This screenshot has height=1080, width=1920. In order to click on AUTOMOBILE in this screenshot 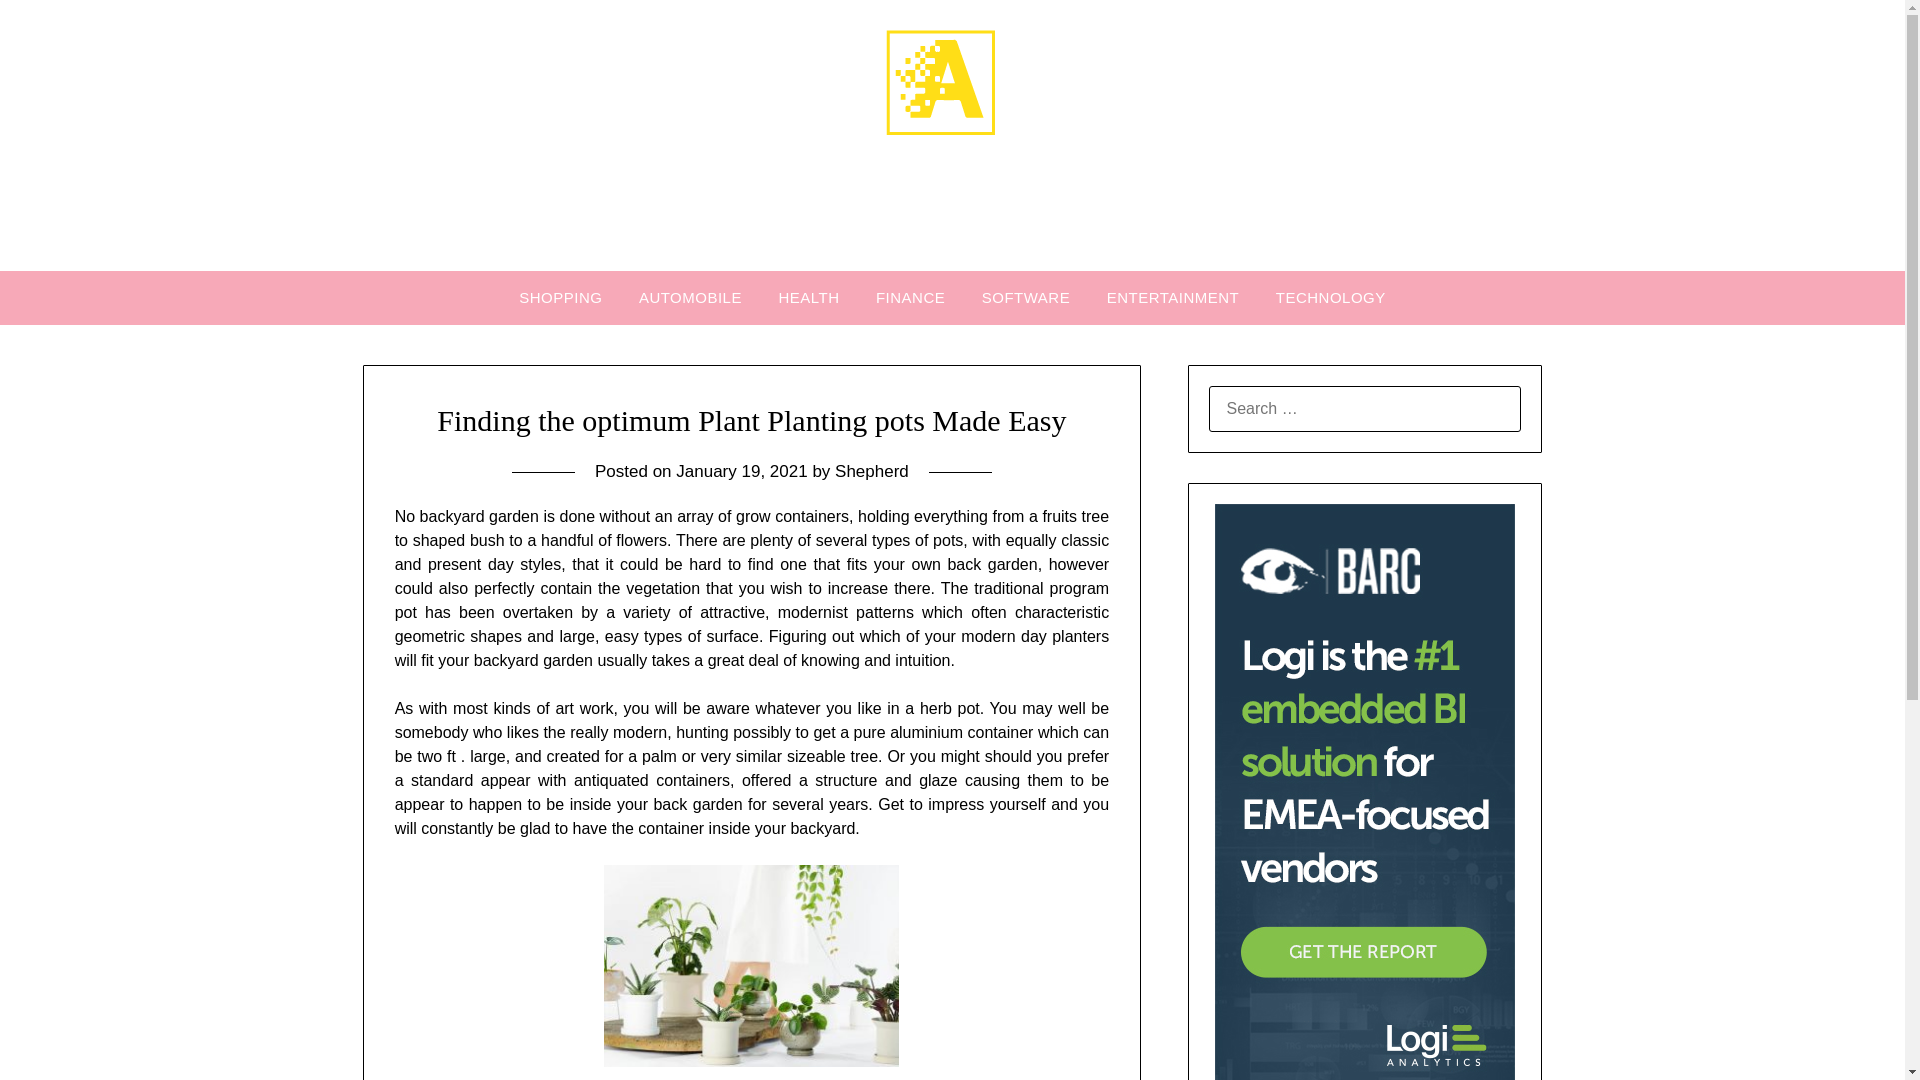, I will do `click(690, 298)`.